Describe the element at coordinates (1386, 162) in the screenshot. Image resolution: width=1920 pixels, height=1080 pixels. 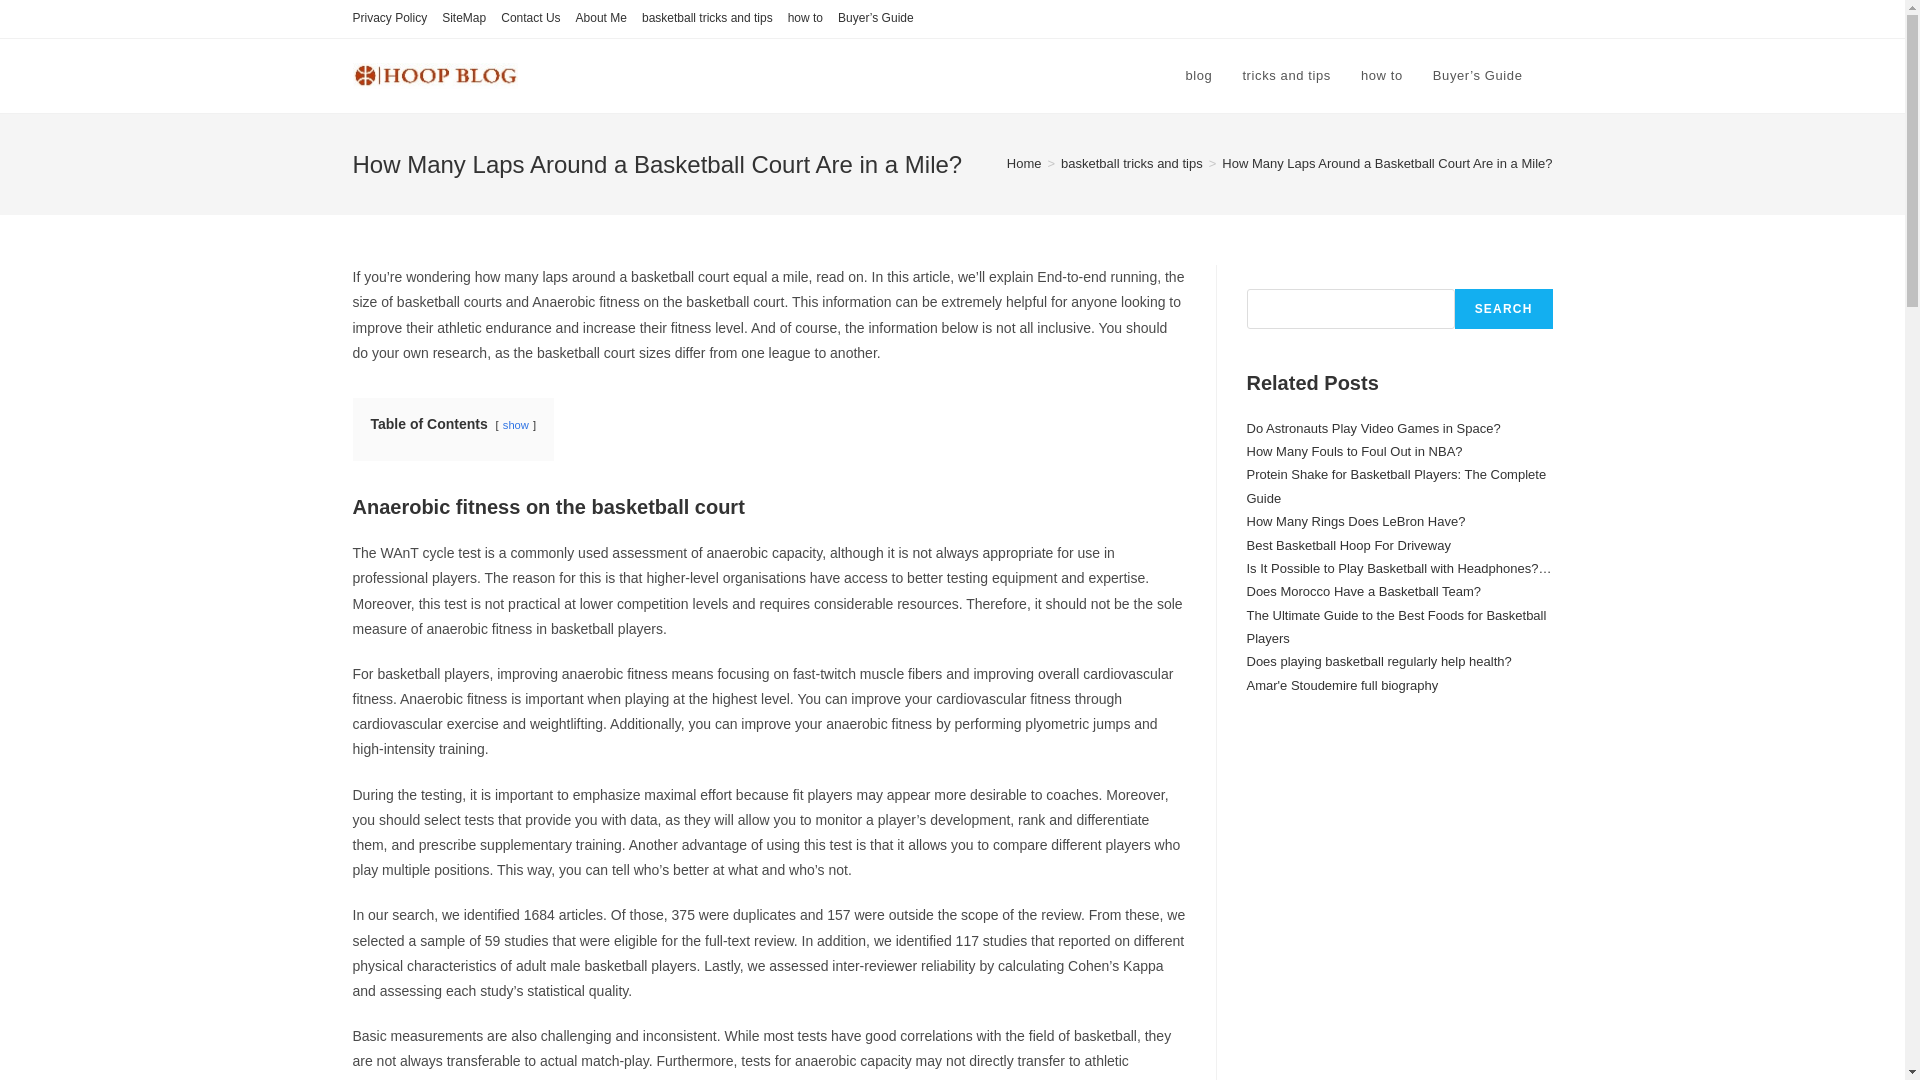
I see `How Many Laps Around a Basketball Court Are in a Mile?` at that location.